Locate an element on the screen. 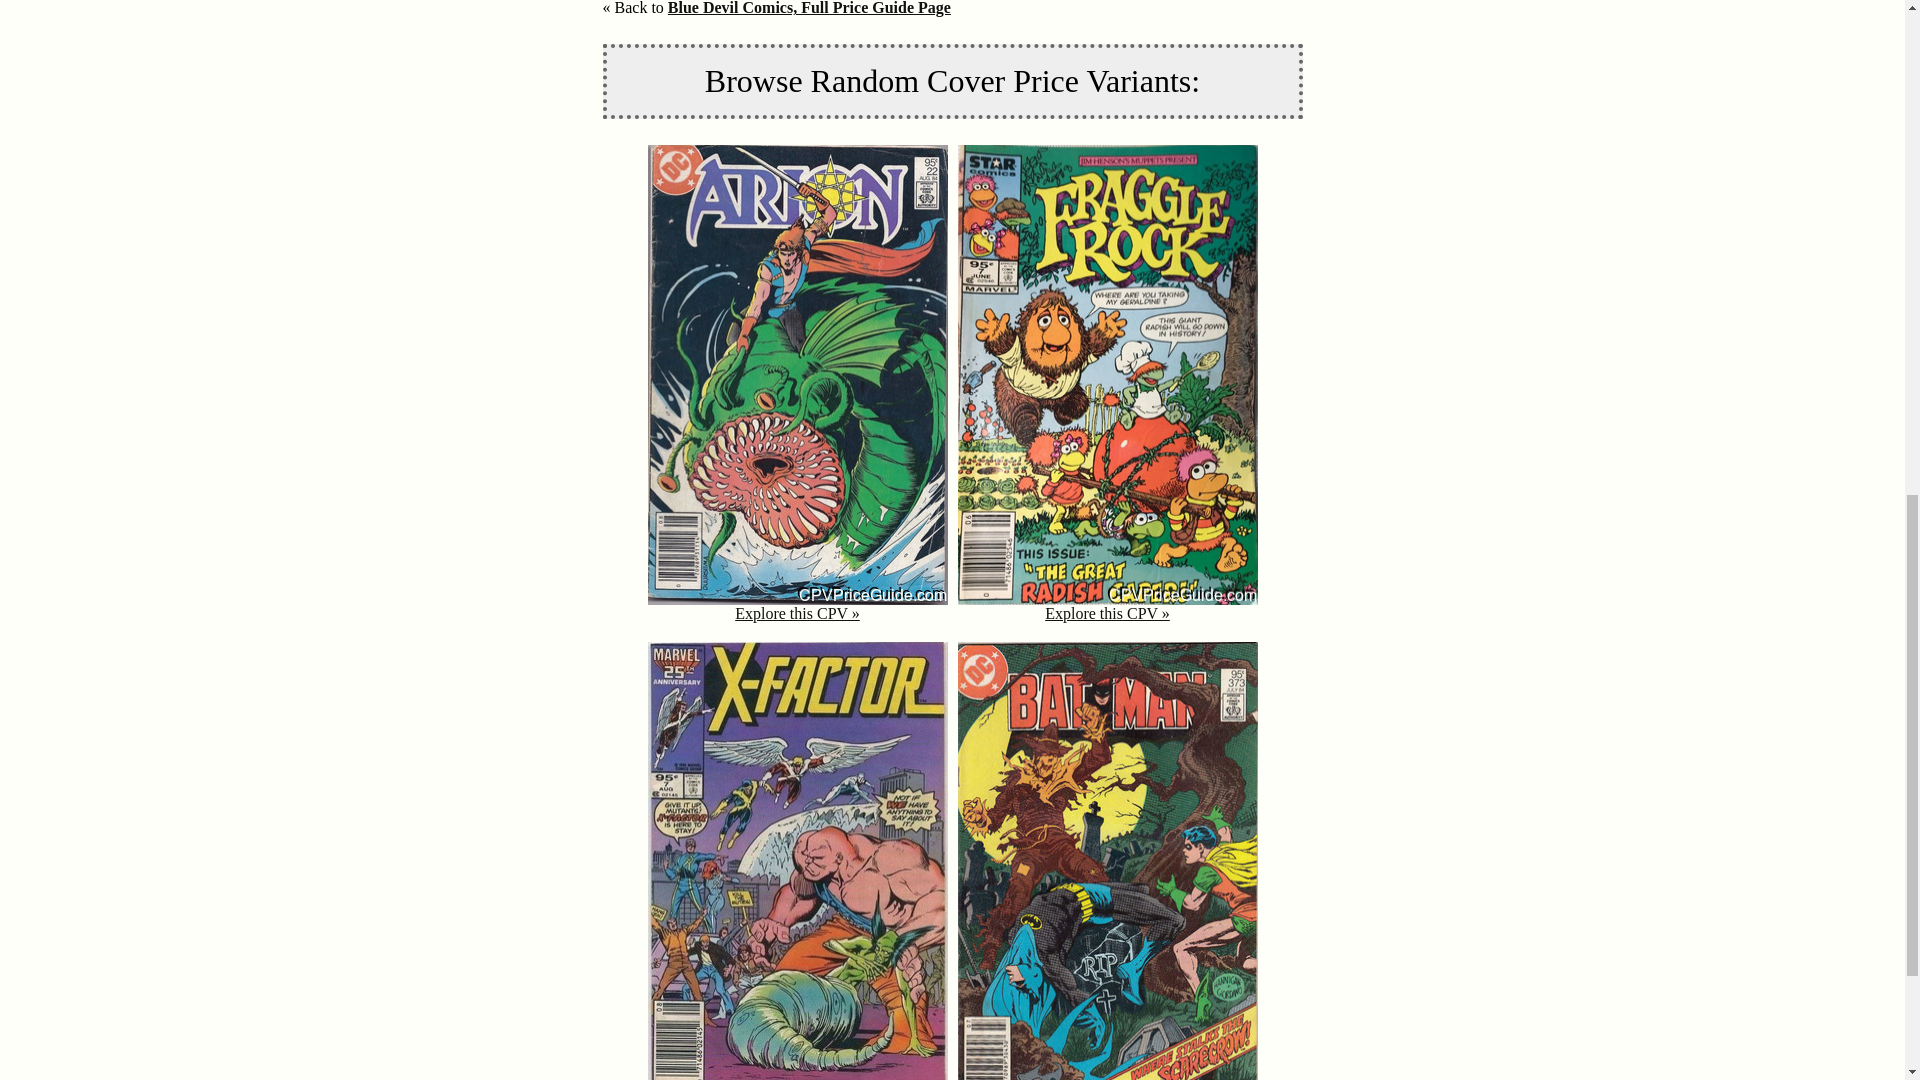  Blue Devil Comics, Full Price Guide Page is located at coordinates (809, 8).